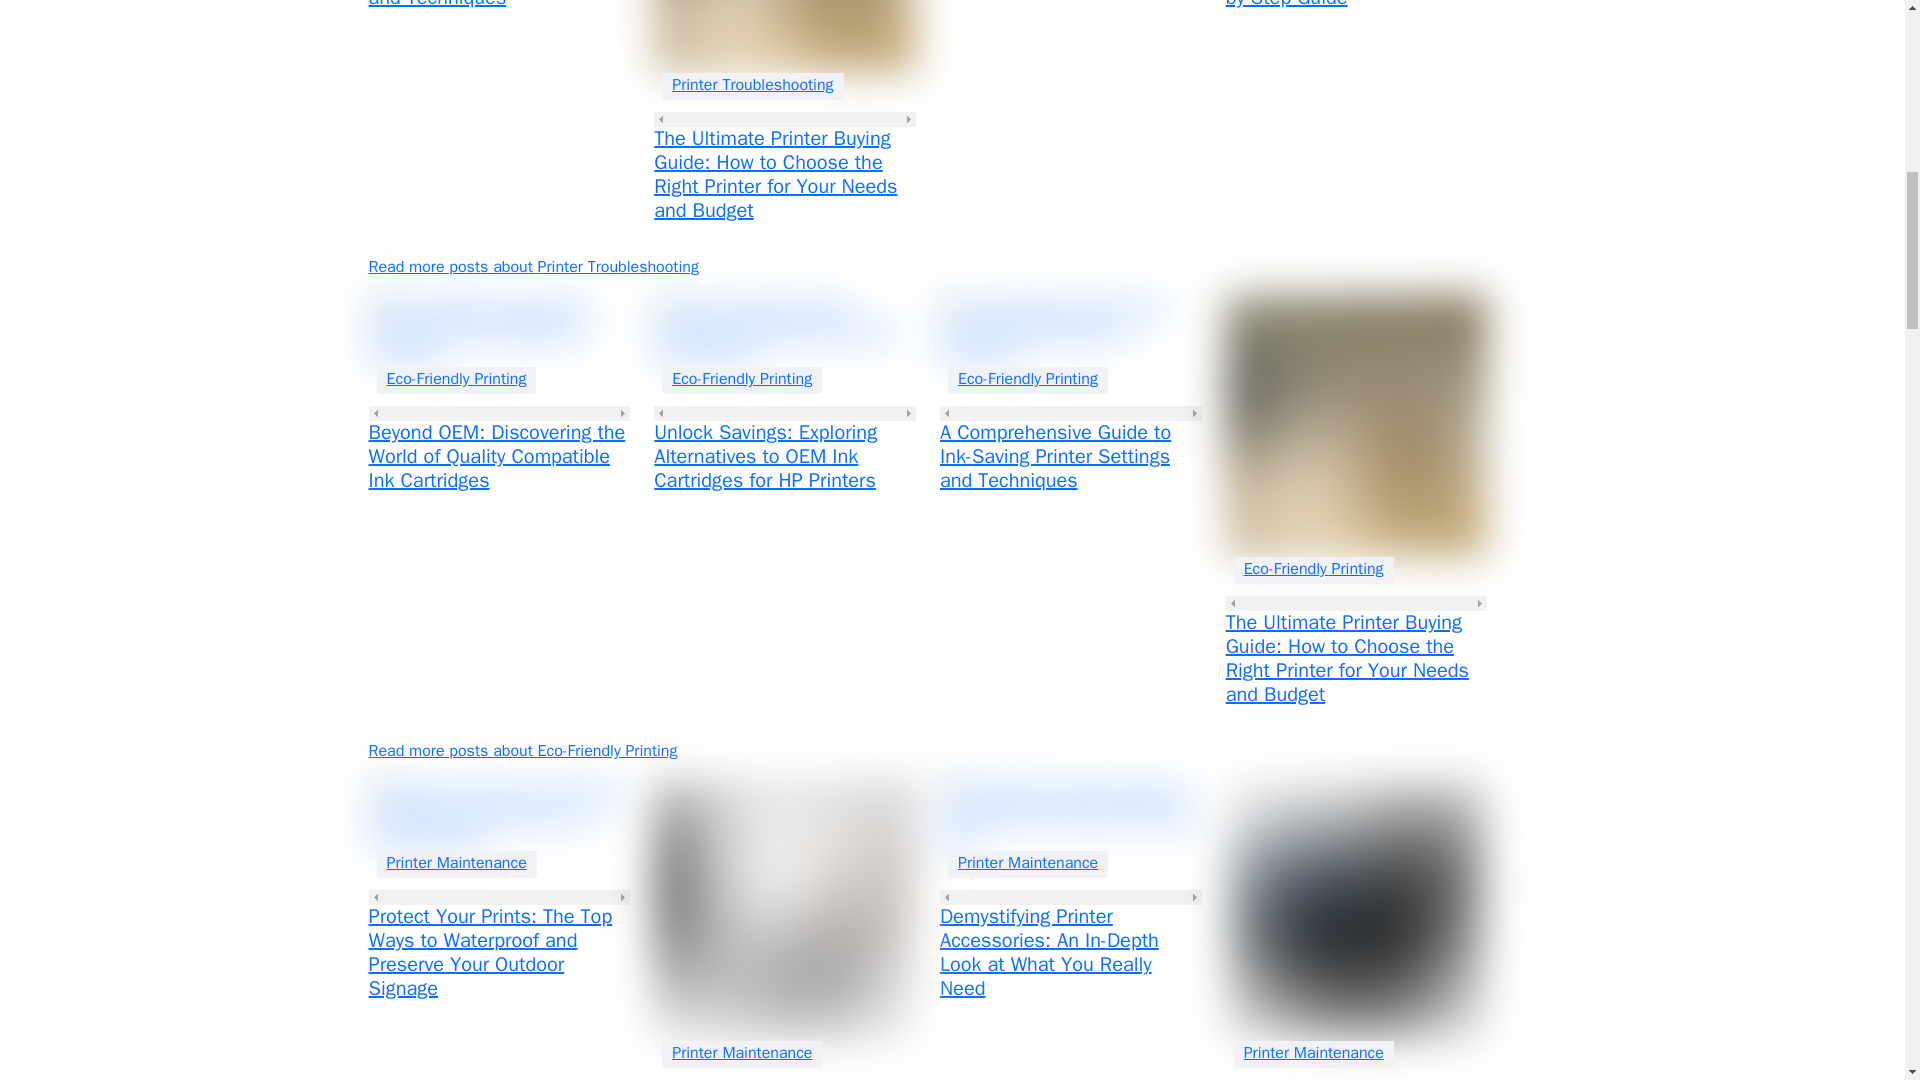 The height and width of the screenshot is (1080, 1920). I want to click on Printer Troubleshooting, so click(752, 85).